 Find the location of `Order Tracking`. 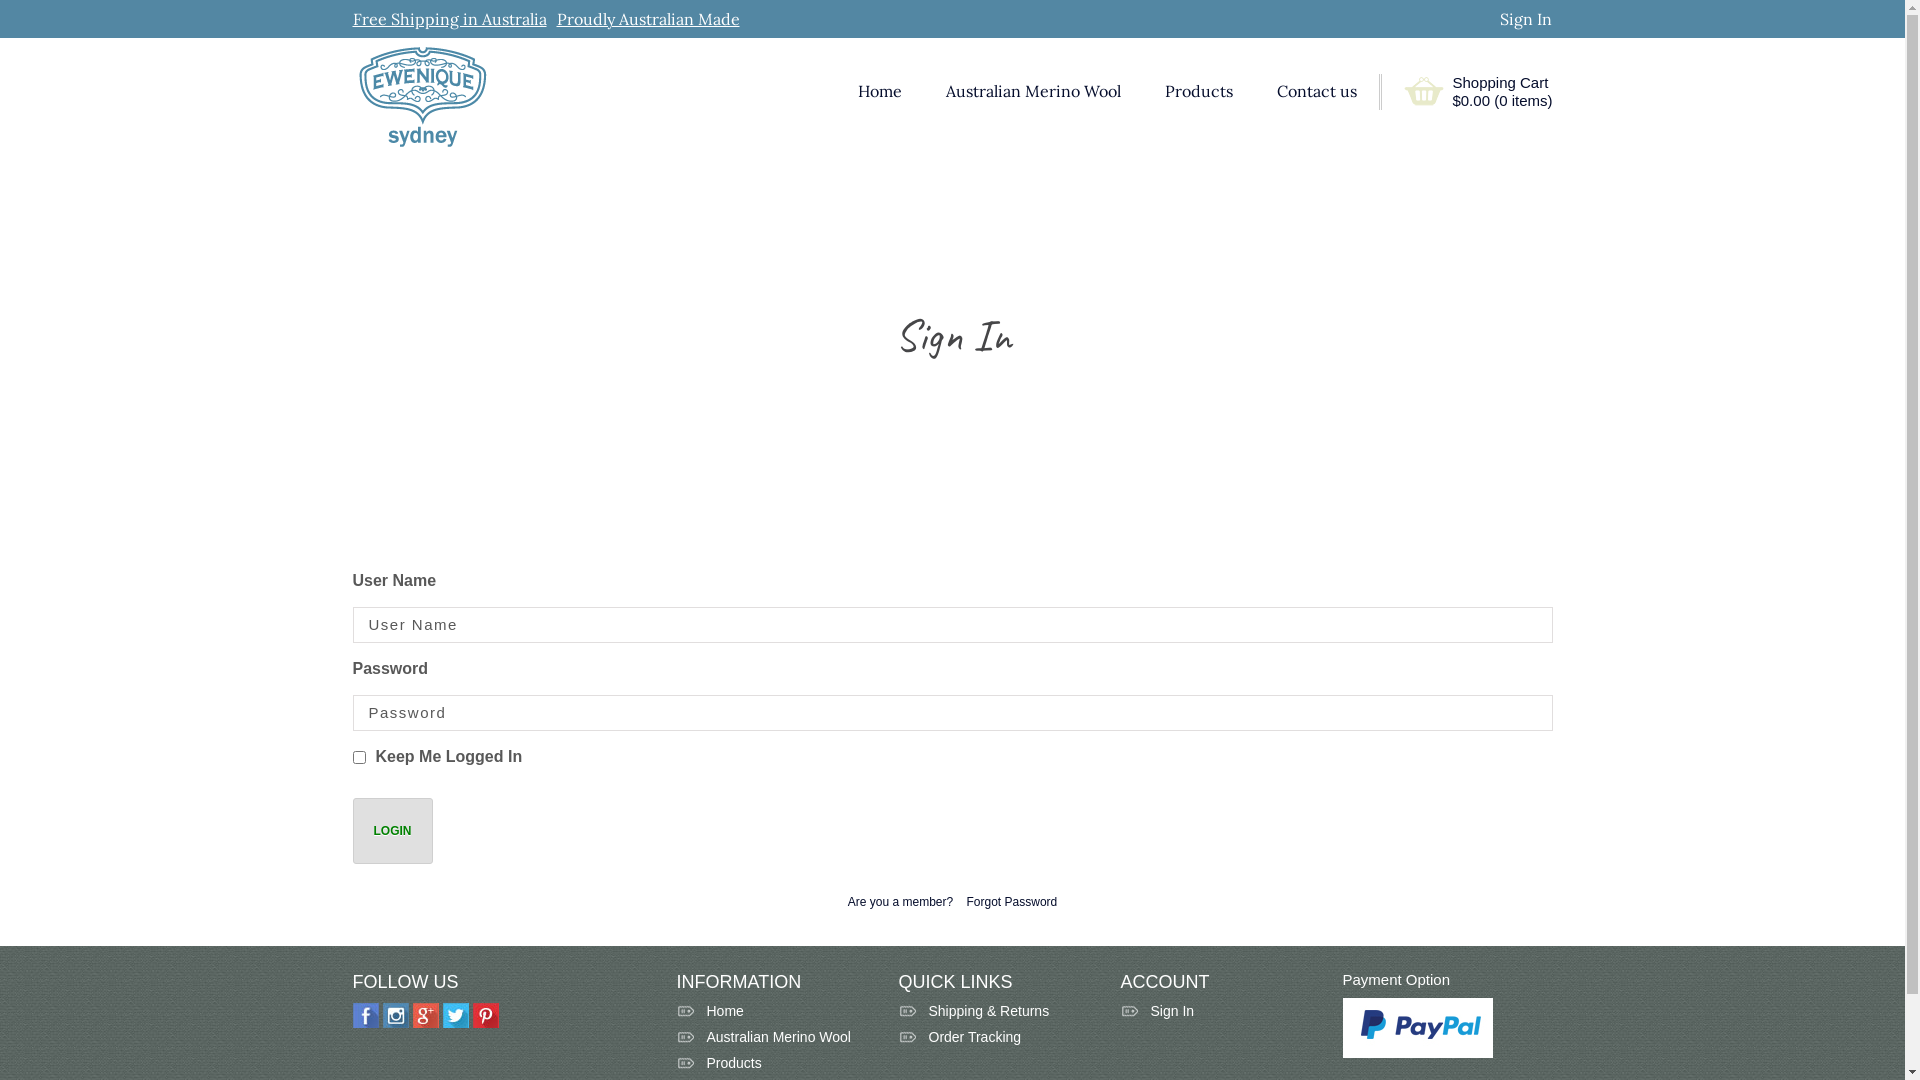

Order Tracking is located at coordinates (997, 1042).